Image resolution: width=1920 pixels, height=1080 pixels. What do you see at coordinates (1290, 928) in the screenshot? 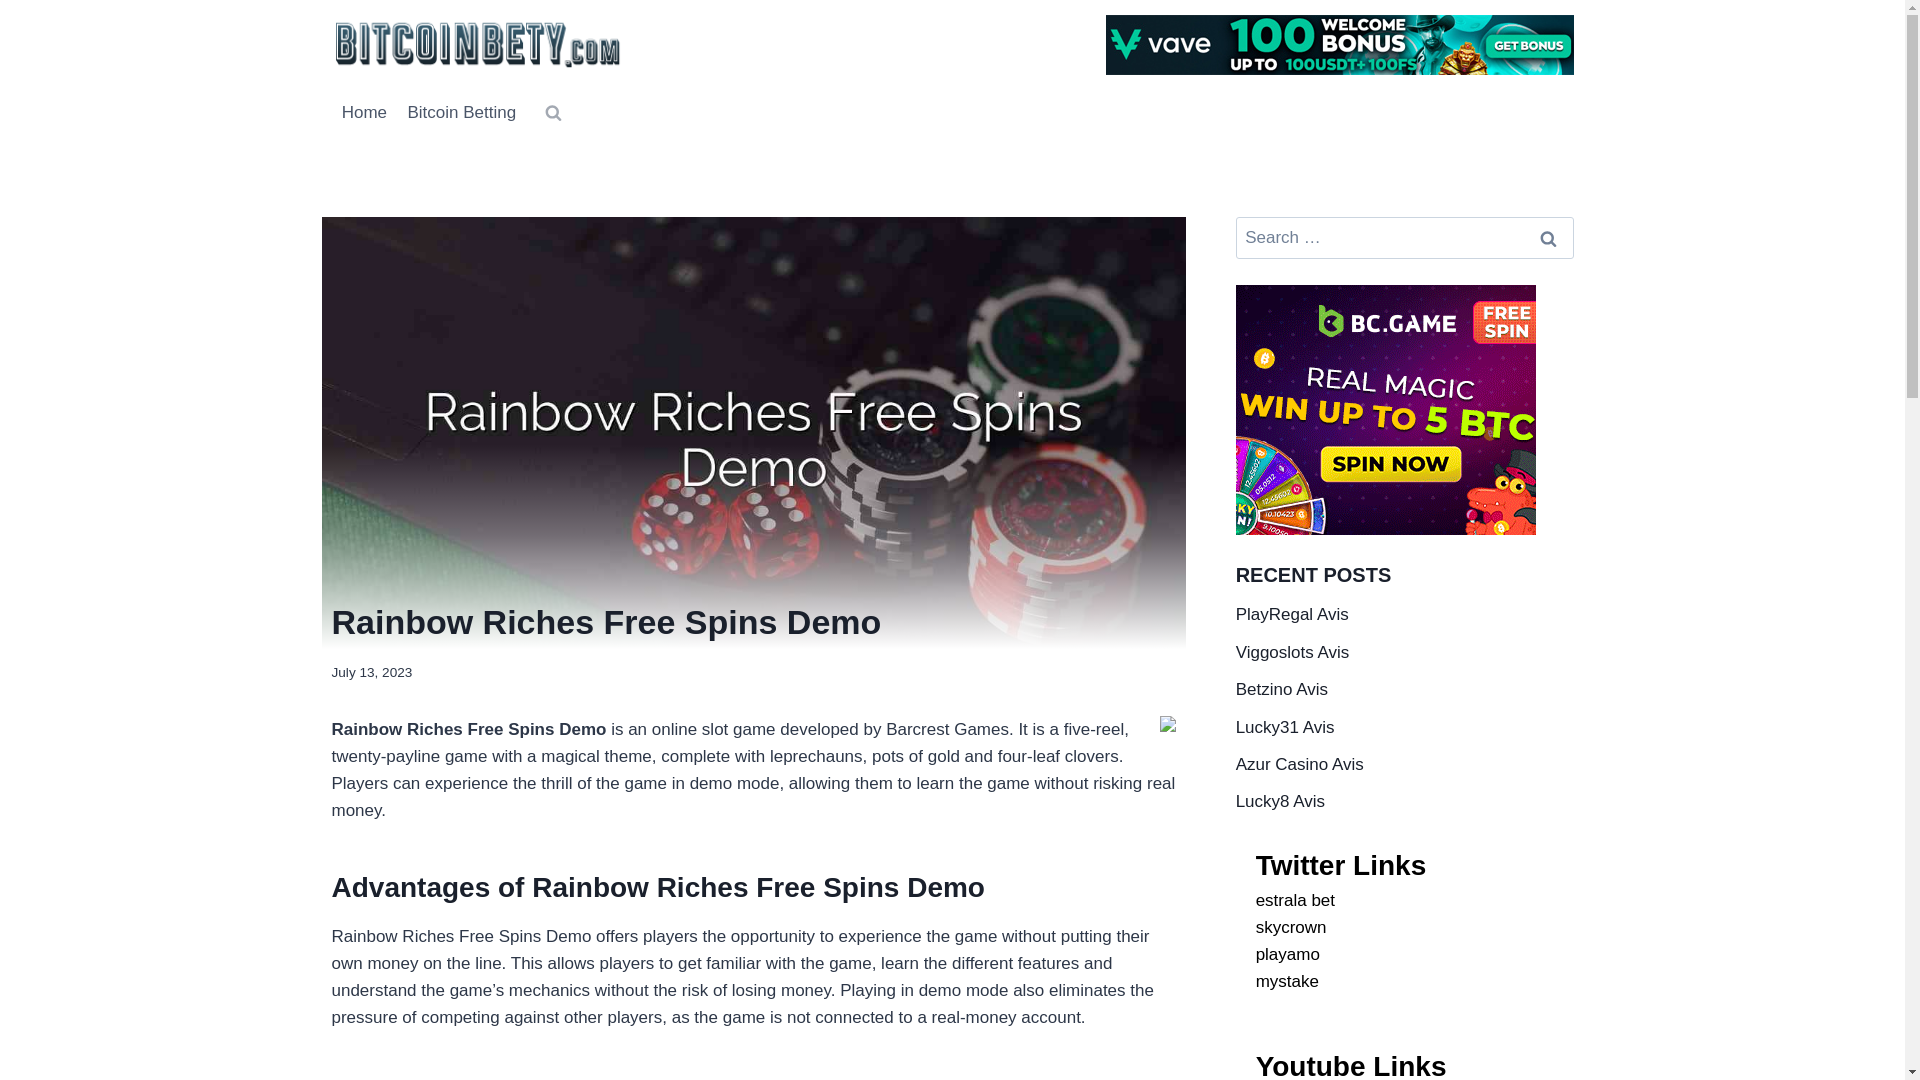
I see `skycrown` at bounding box center [1290, 928].